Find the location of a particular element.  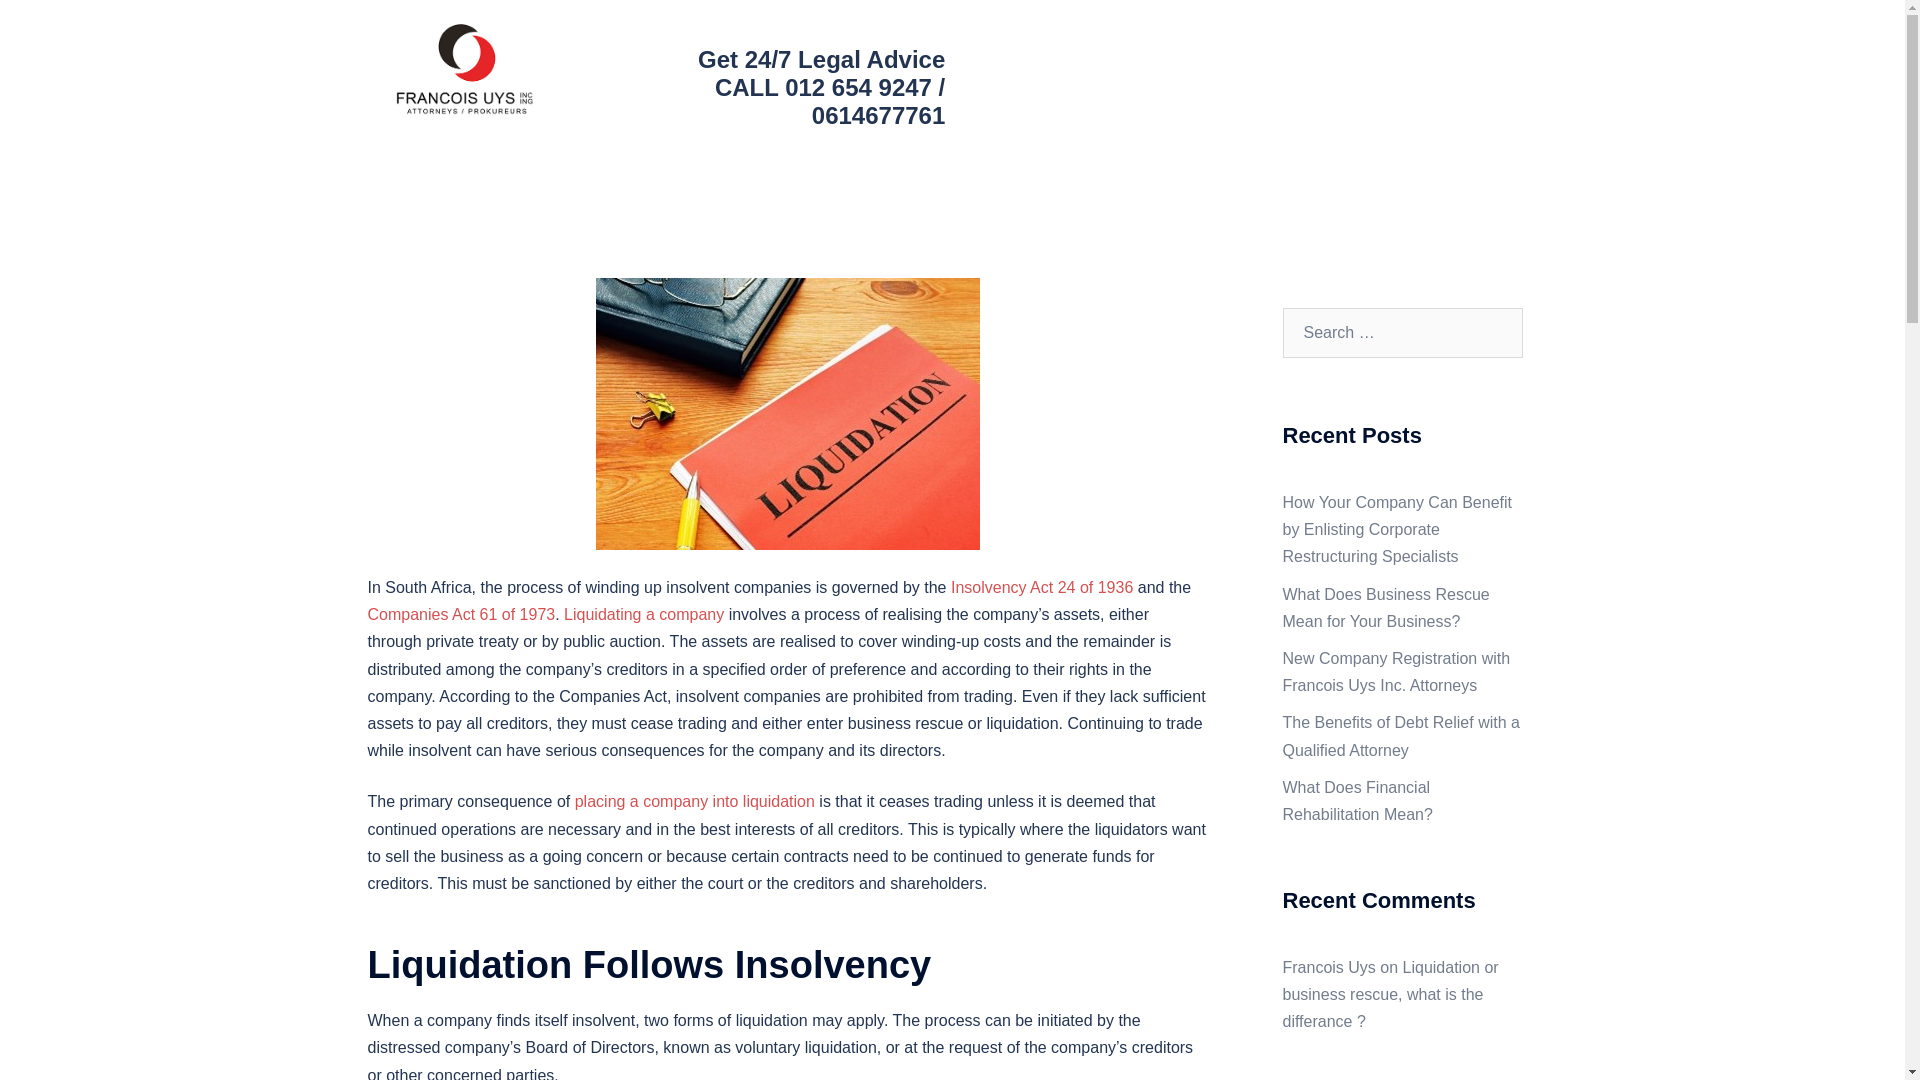

What Does Business Rescue Mean for Your Business? is located at coordinates (1386, 608).